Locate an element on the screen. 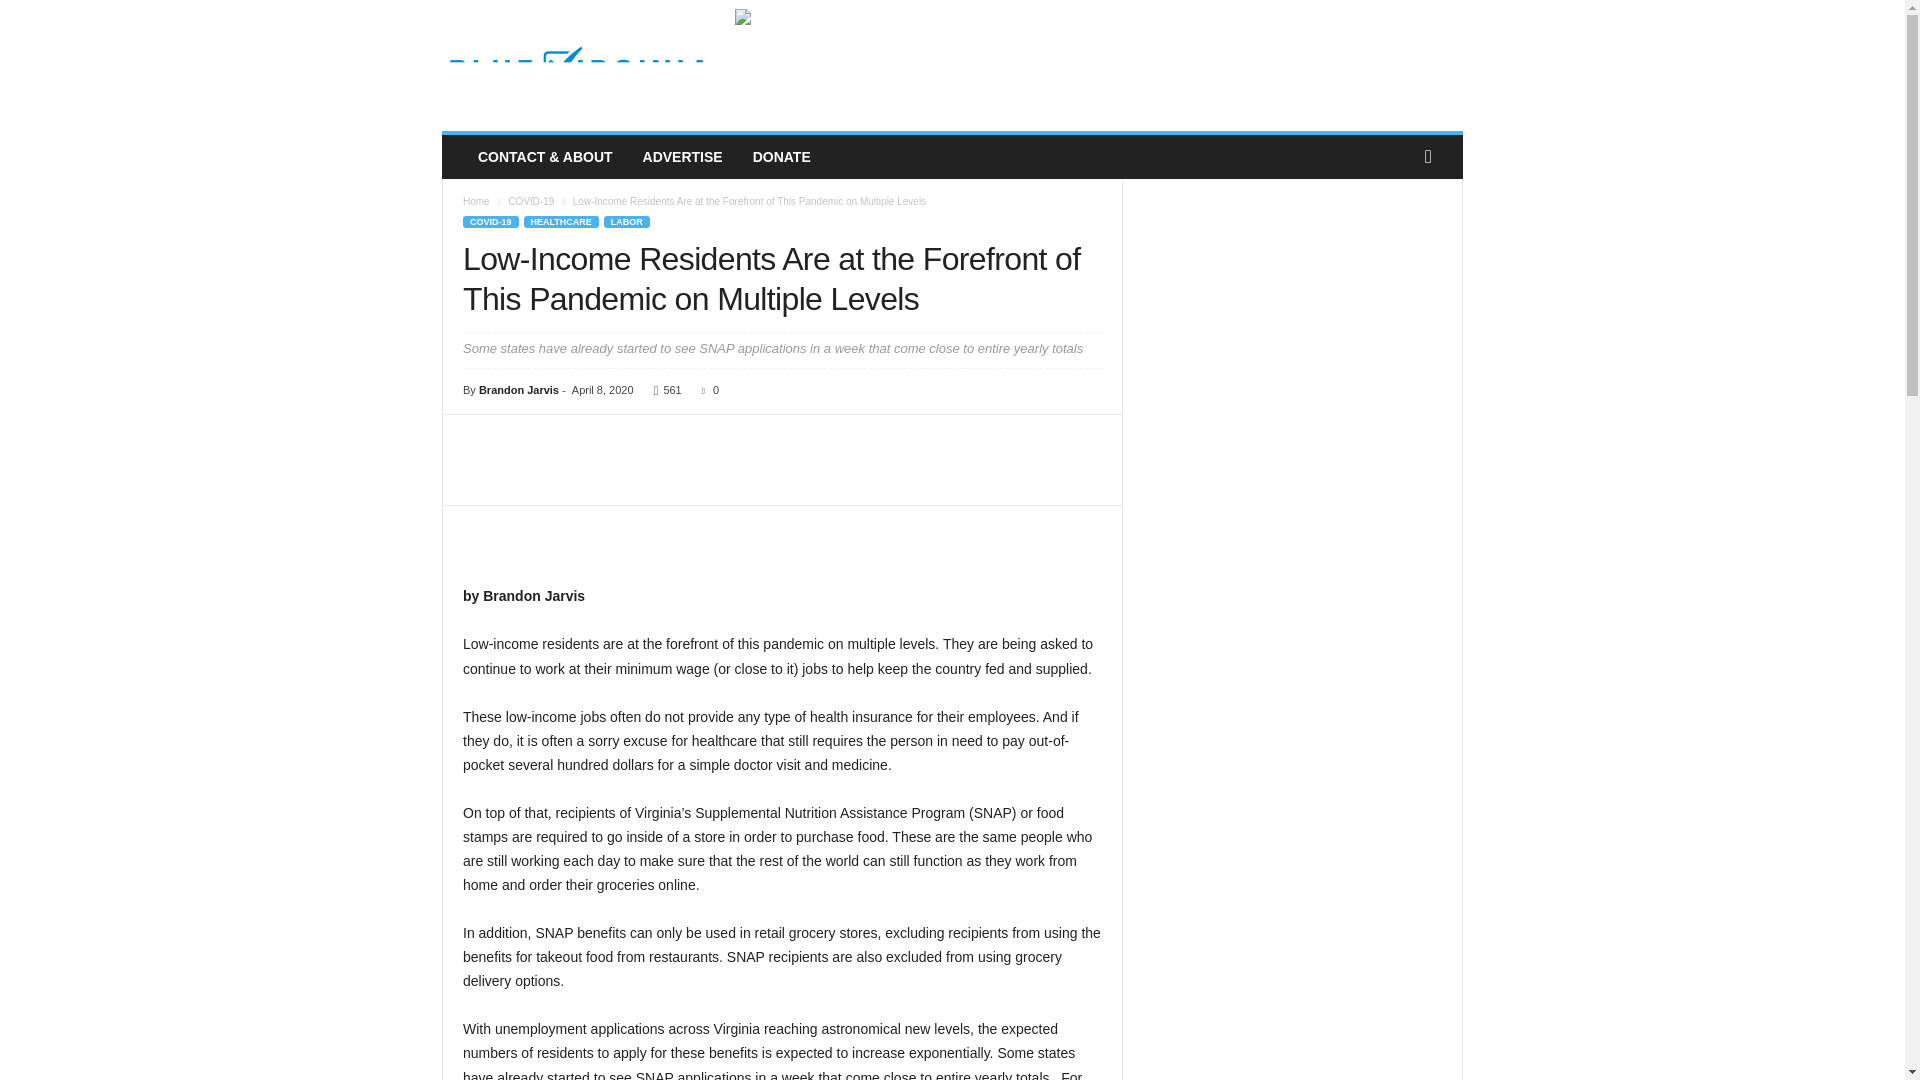 The image size is (1920, 1080). LABOR is located at coordinates (627, 222).